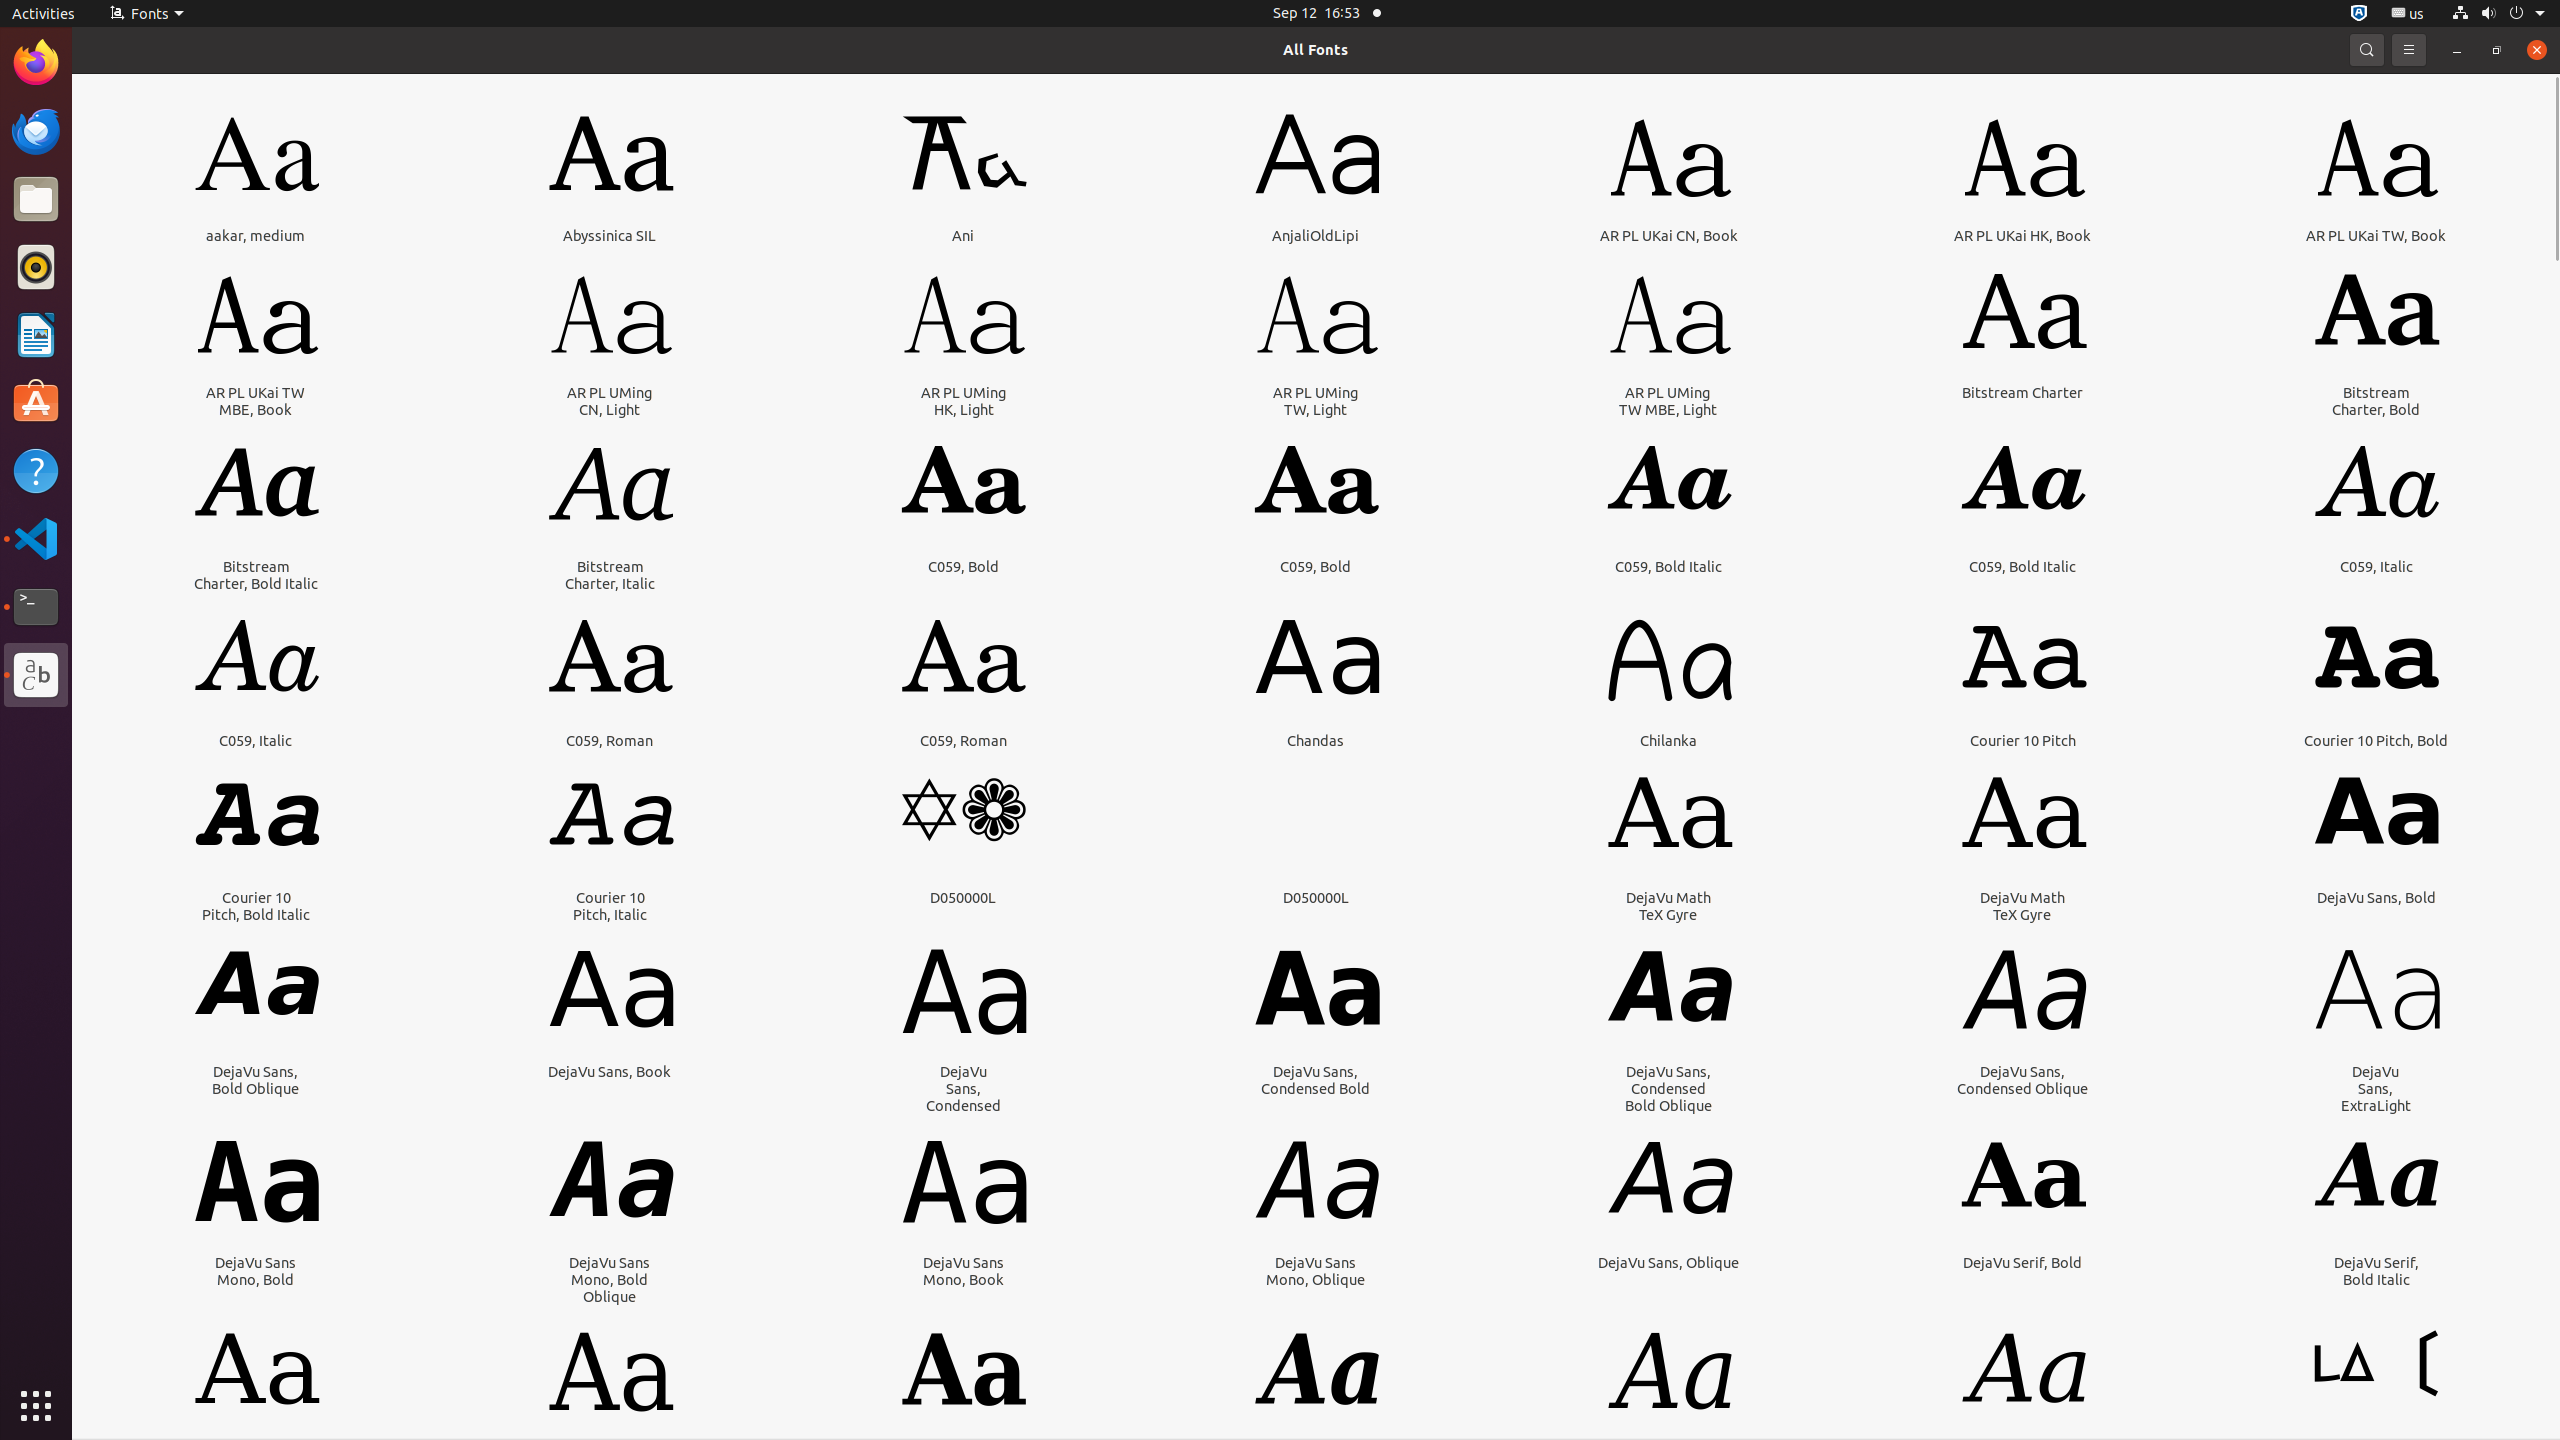 This screenshot has height=1440, width=2560. What do you see at coordinates (2497, 50) in the screenshot?
I see `Restore` at bounding box center [2497, 50].